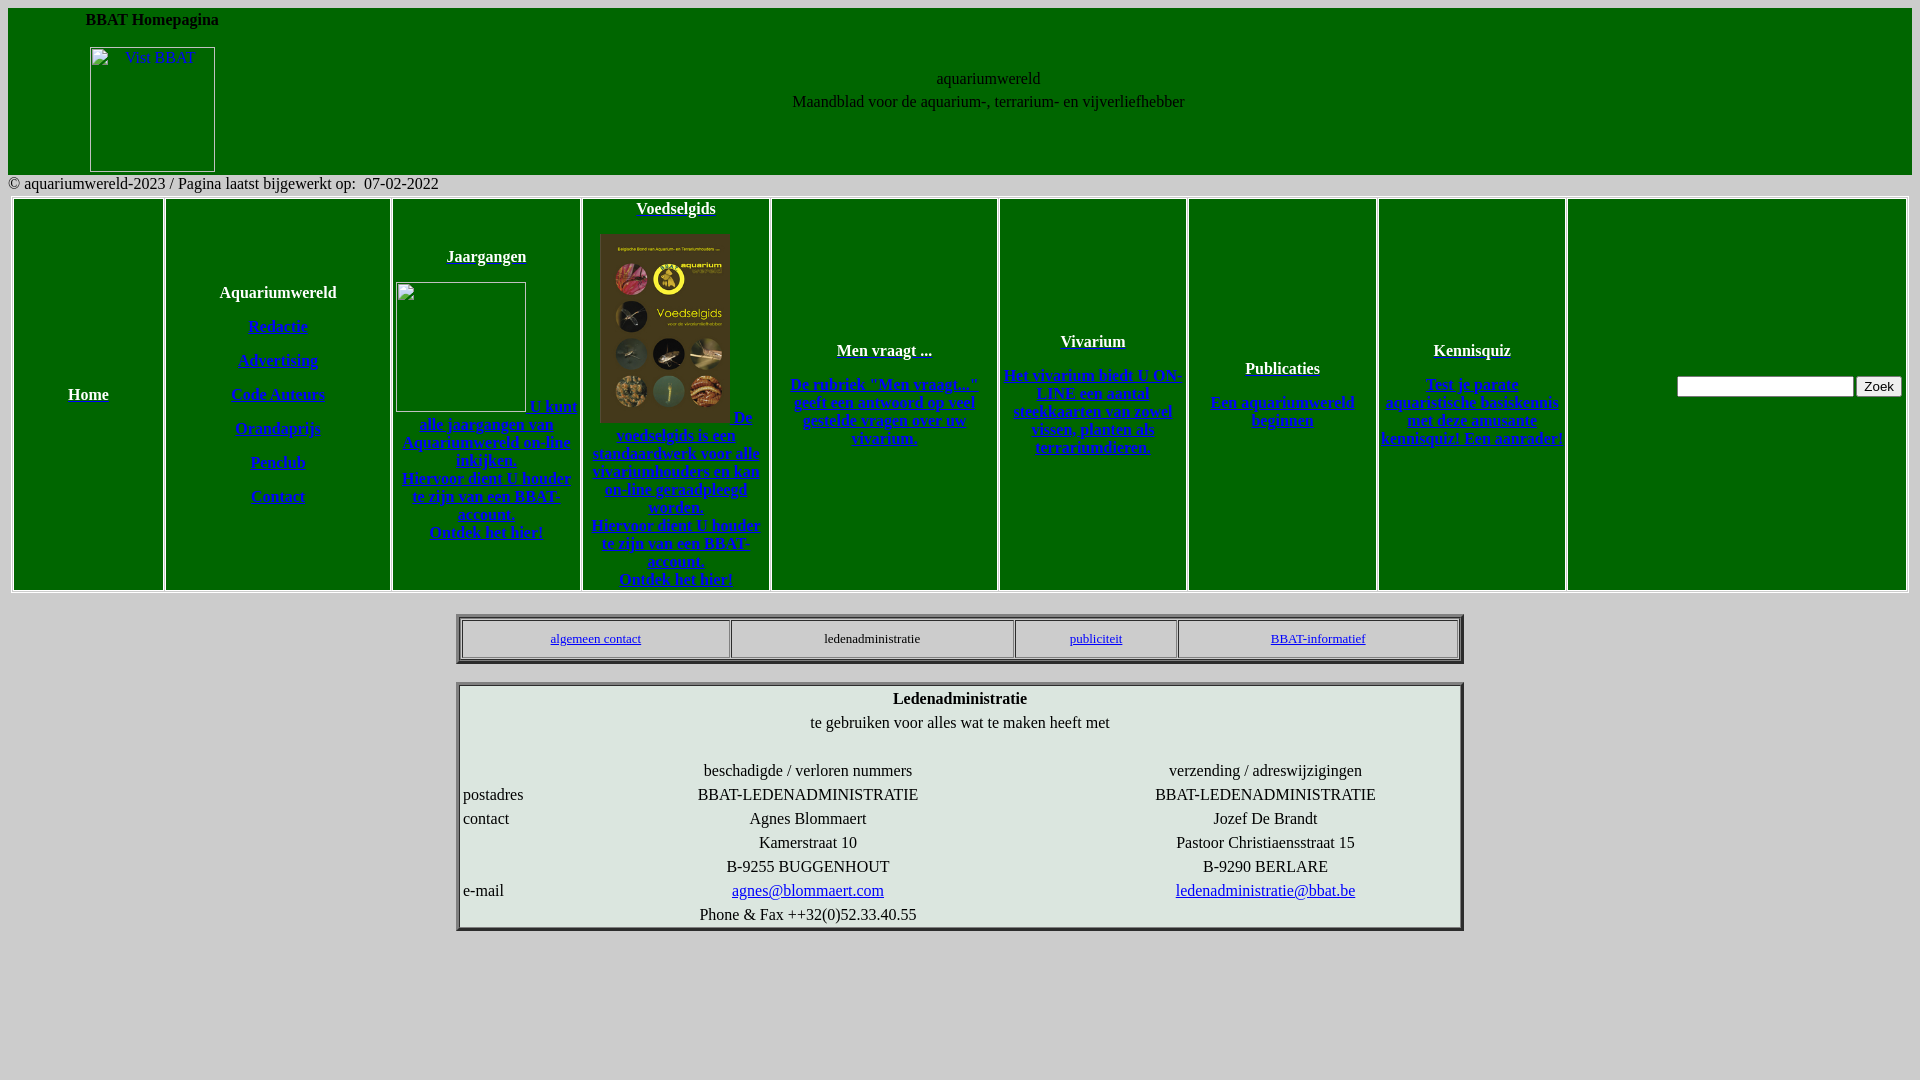 This screenshot has height=1080, width=1920. What do you see at coordinates (885, 350) in the screenshot?
I see `Men vraagt ...` at bounding box center [885, 350].